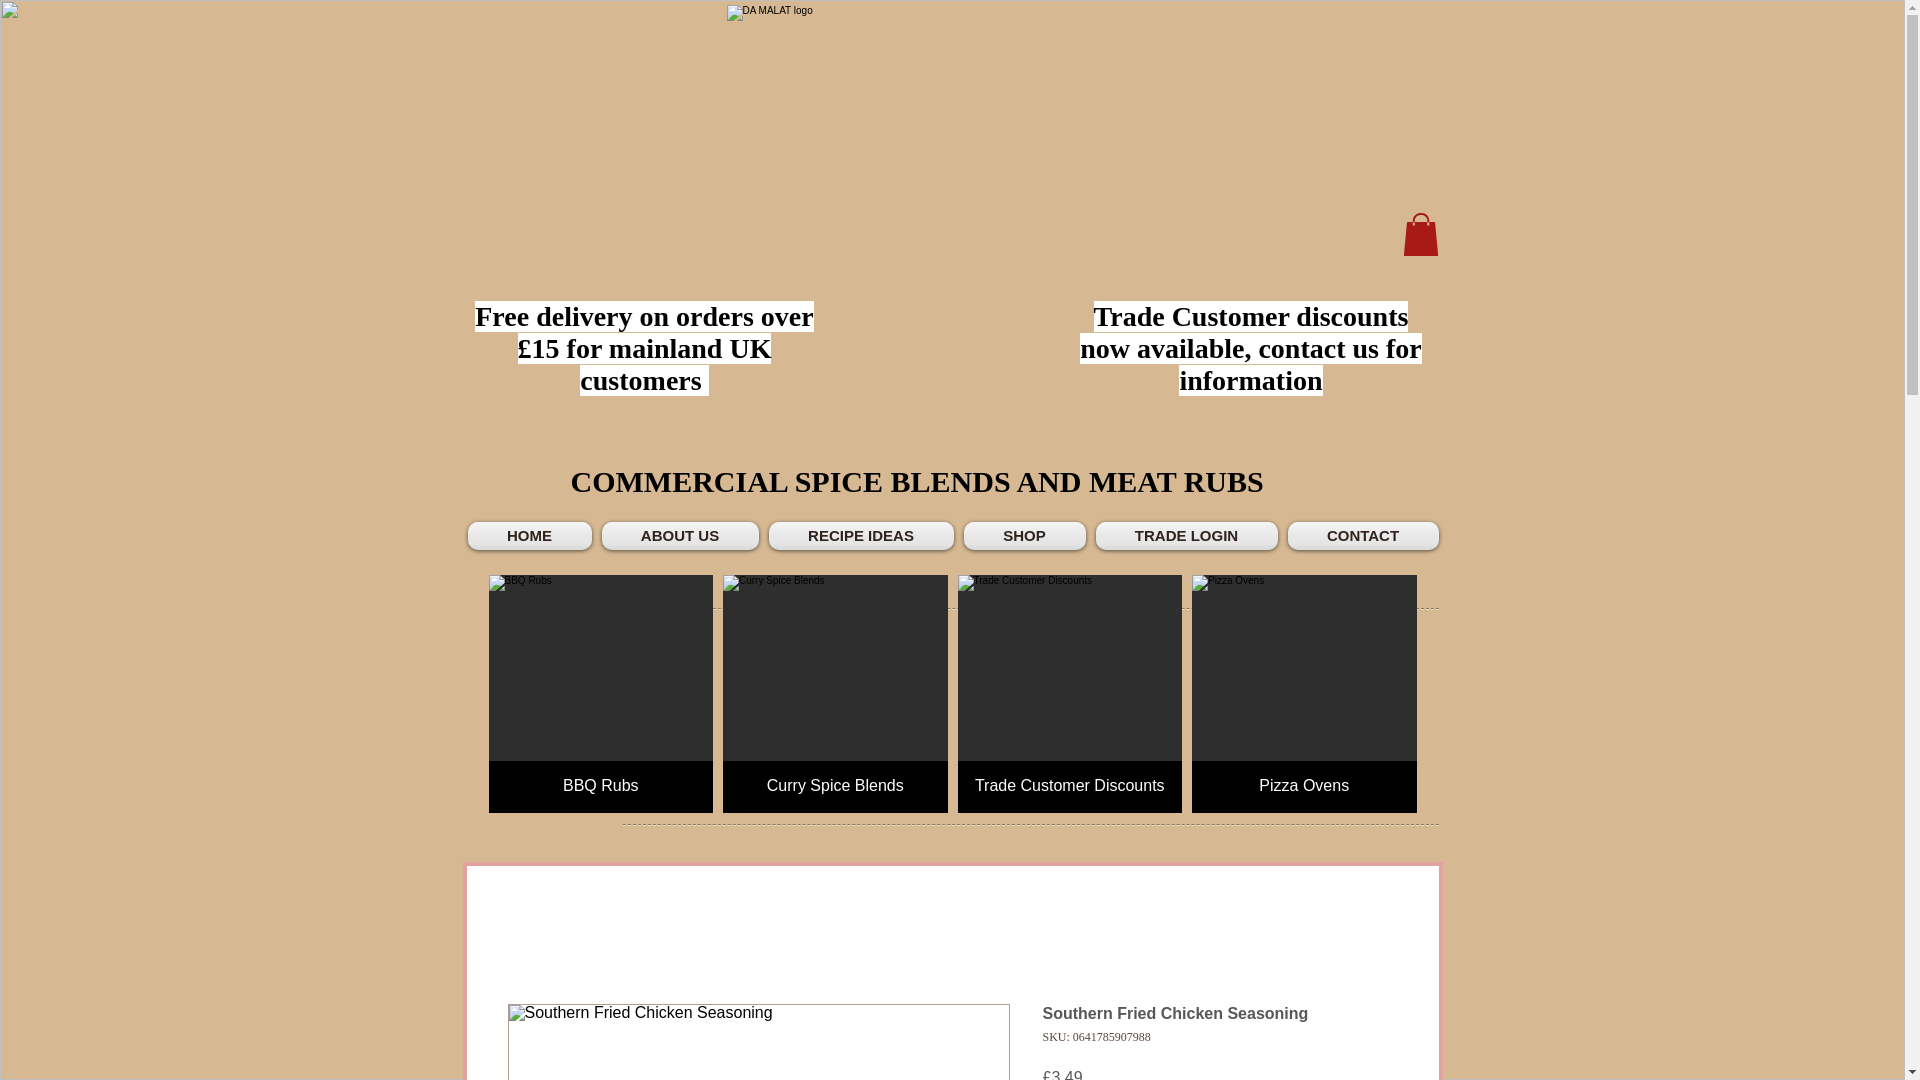 The width and height of the screenshot is (1920, 1080). What do you see at coordinates (1360, 535) in the screenshot?
I see `CONTACT` at bounding box center [1360, 535].